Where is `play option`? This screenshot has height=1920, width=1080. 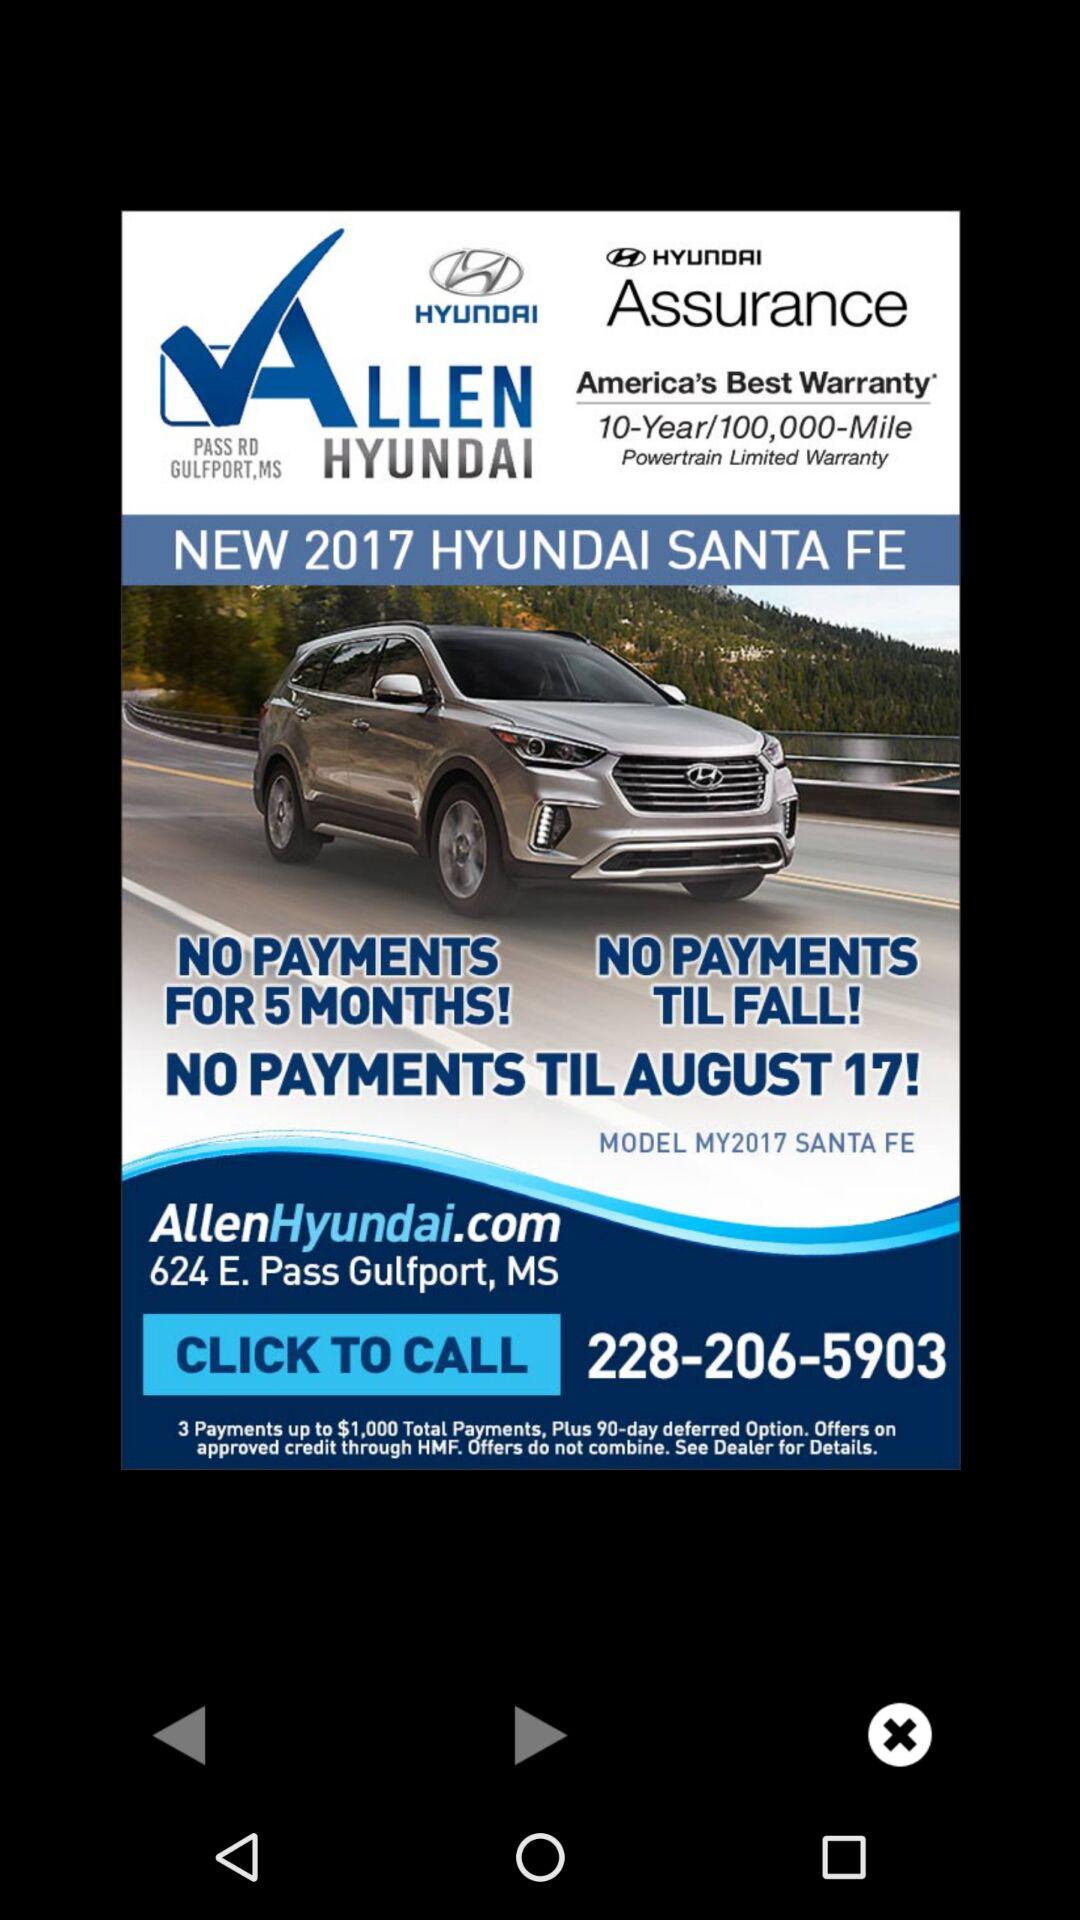 play option is located at coordinates (540, 1734).